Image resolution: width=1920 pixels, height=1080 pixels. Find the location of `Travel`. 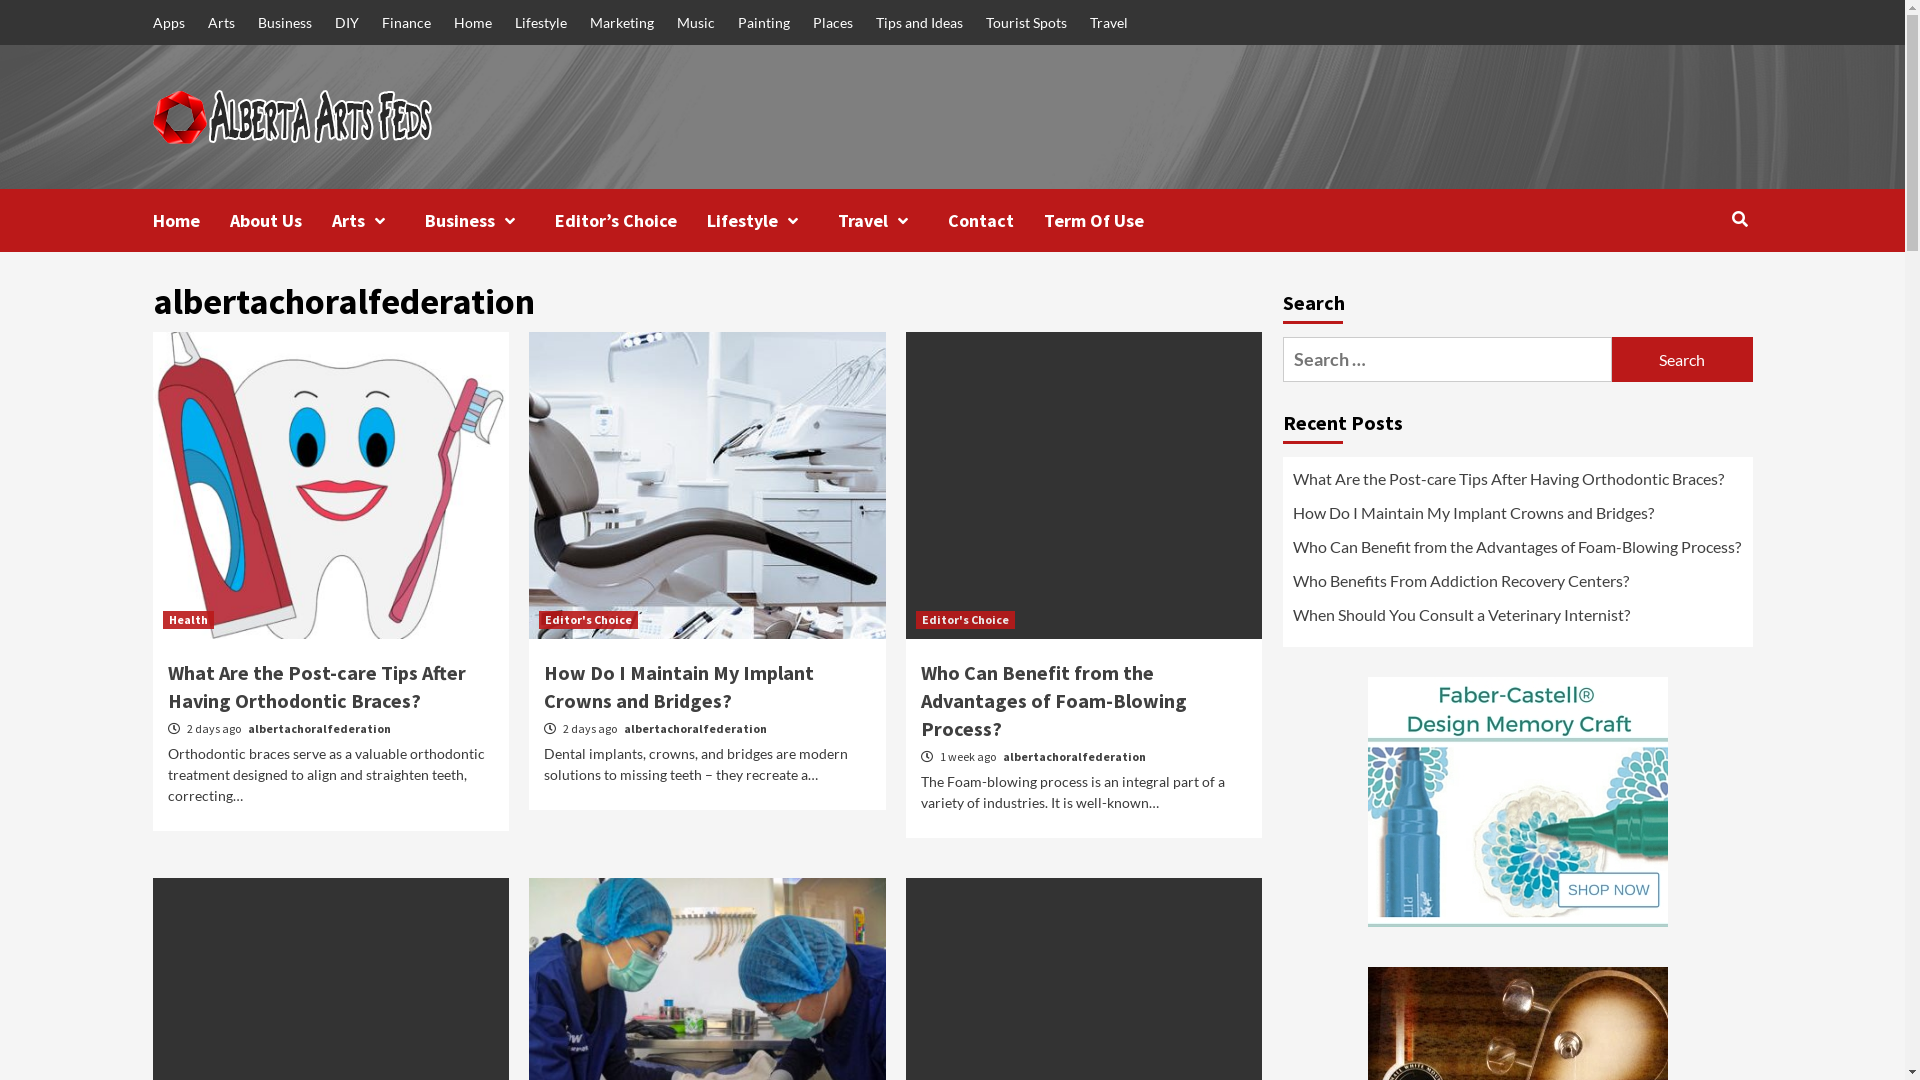

Travel is located at coordinates (1109, 22).